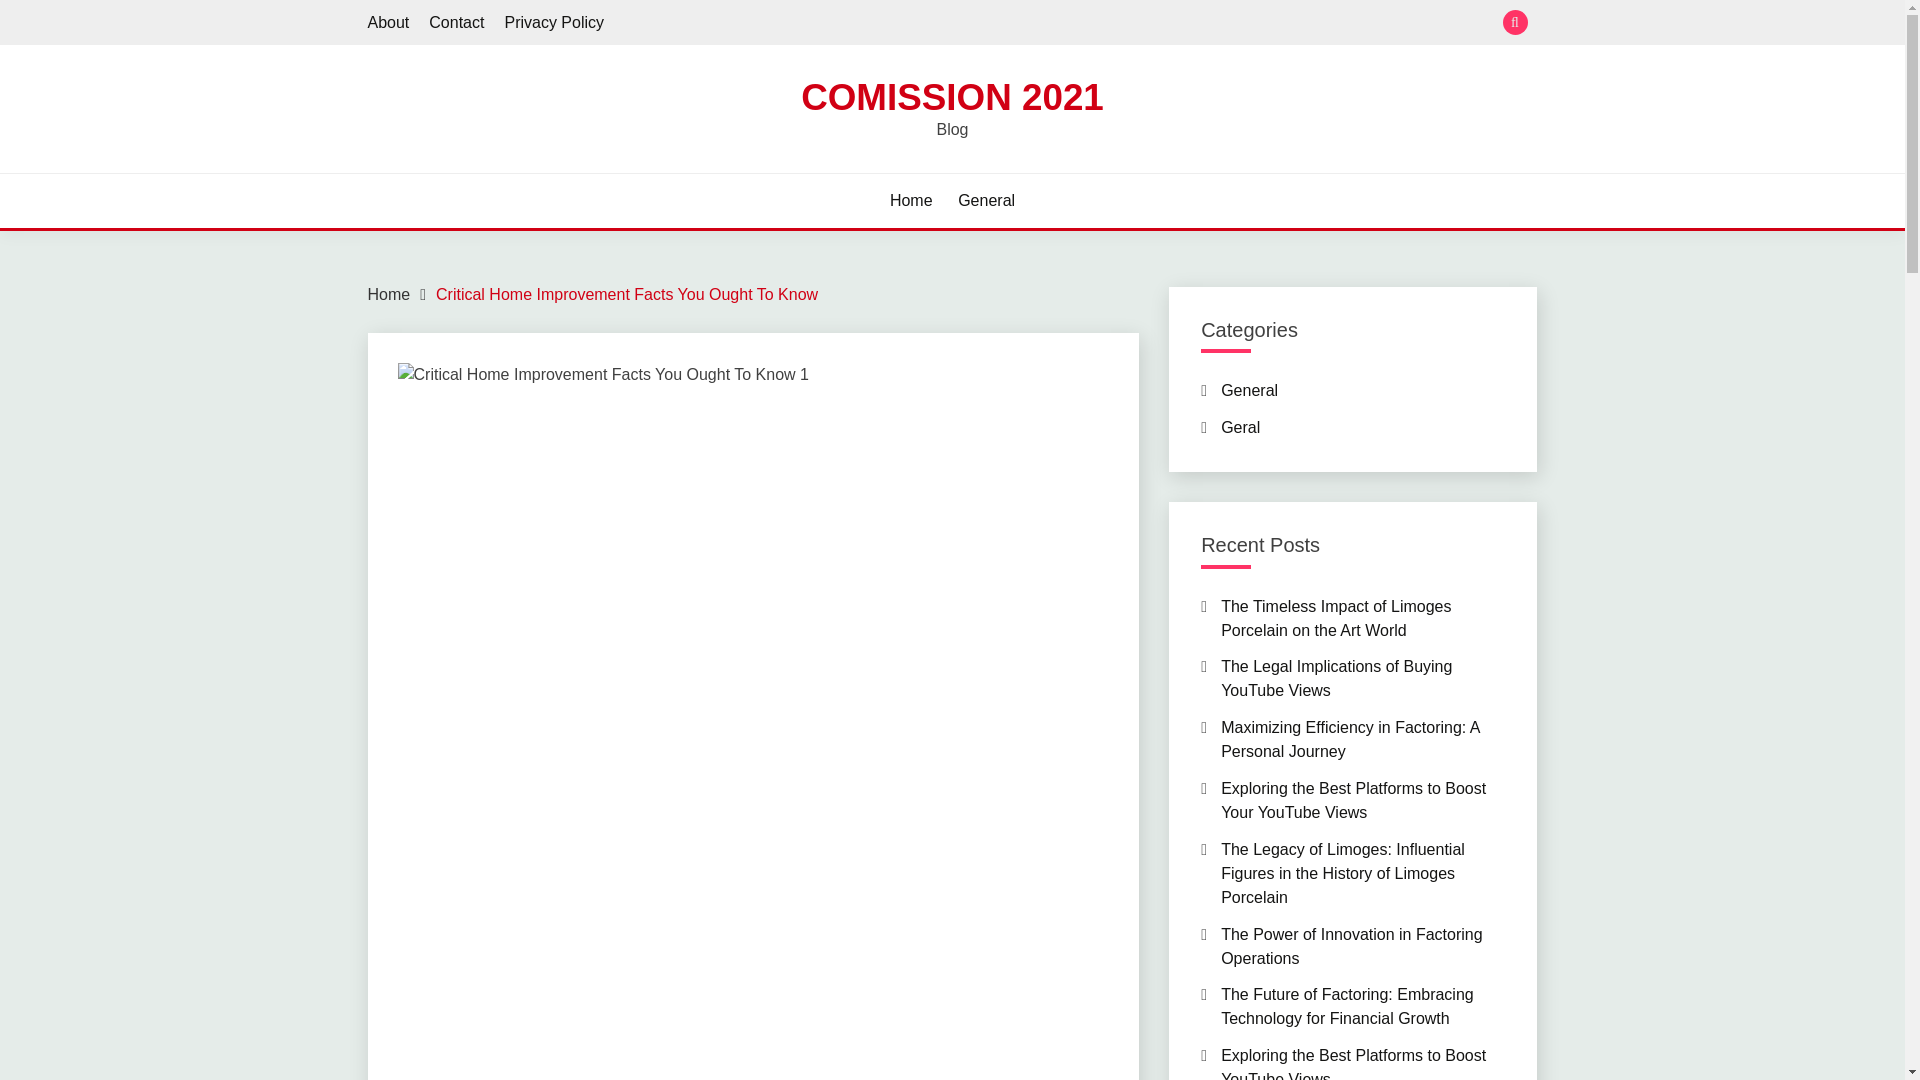 The width and height of the screenshot is (1920, 1080). Describe the element at coordinates (952, 96) in the screenshot. I see `COMISSION 2021` at that location.